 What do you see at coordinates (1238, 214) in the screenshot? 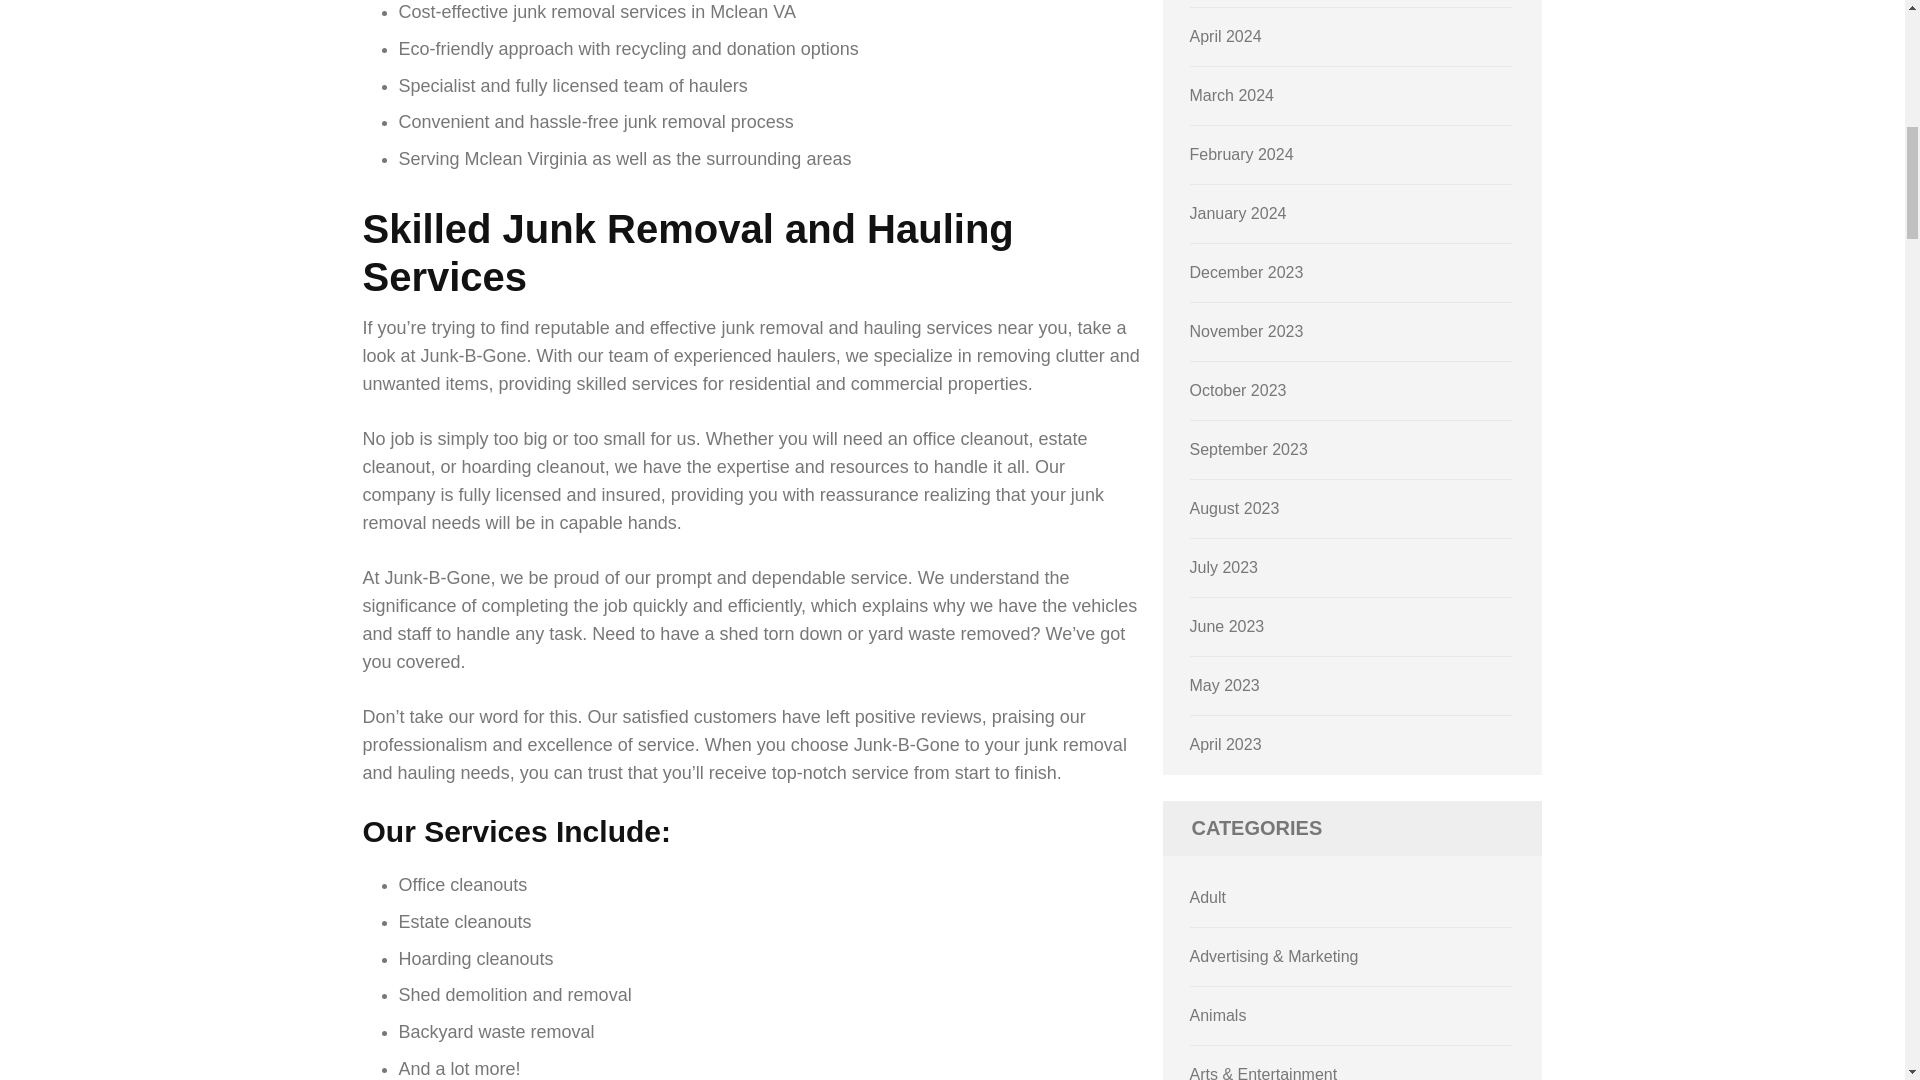
I see `January 2024` at bounding box center [1238, 214].